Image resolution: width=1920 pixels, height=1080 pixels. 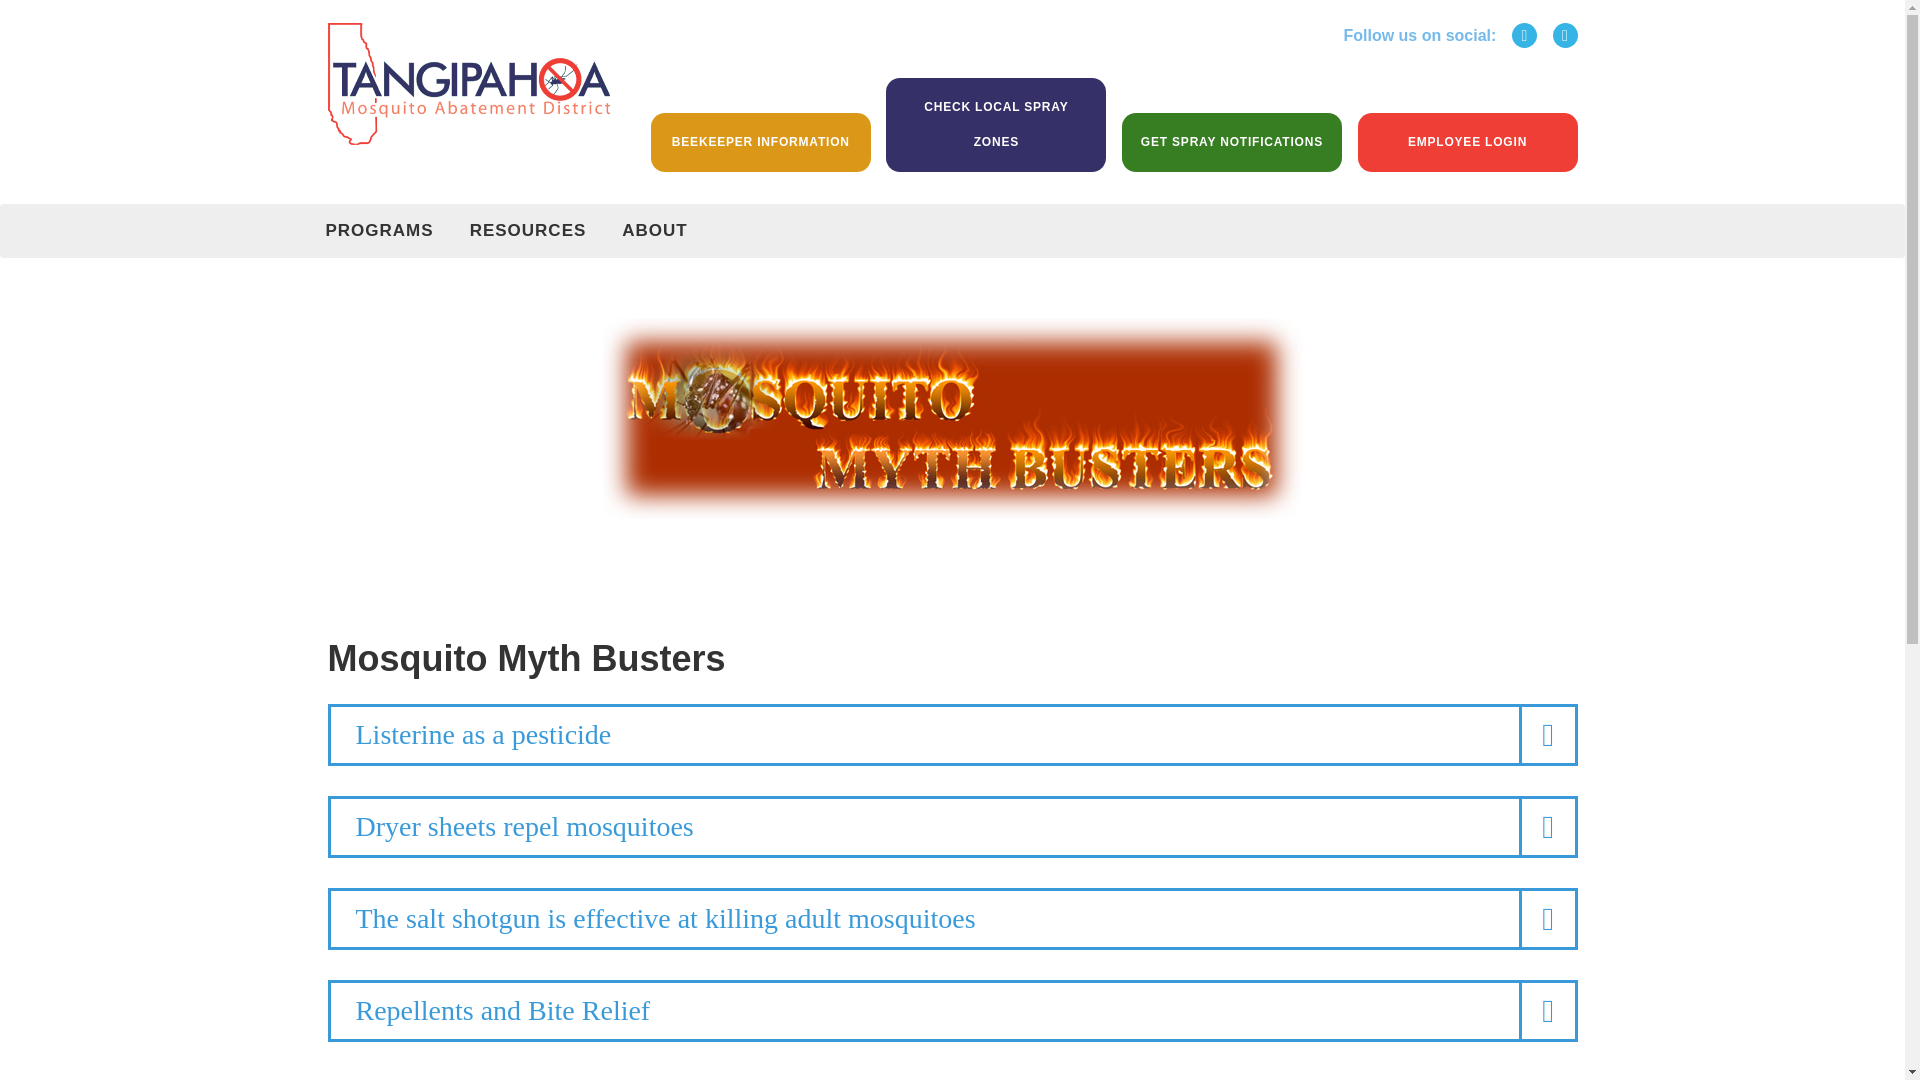 I want to click on EMPLOYEE LOGIN, so click(x=1468, y=142).